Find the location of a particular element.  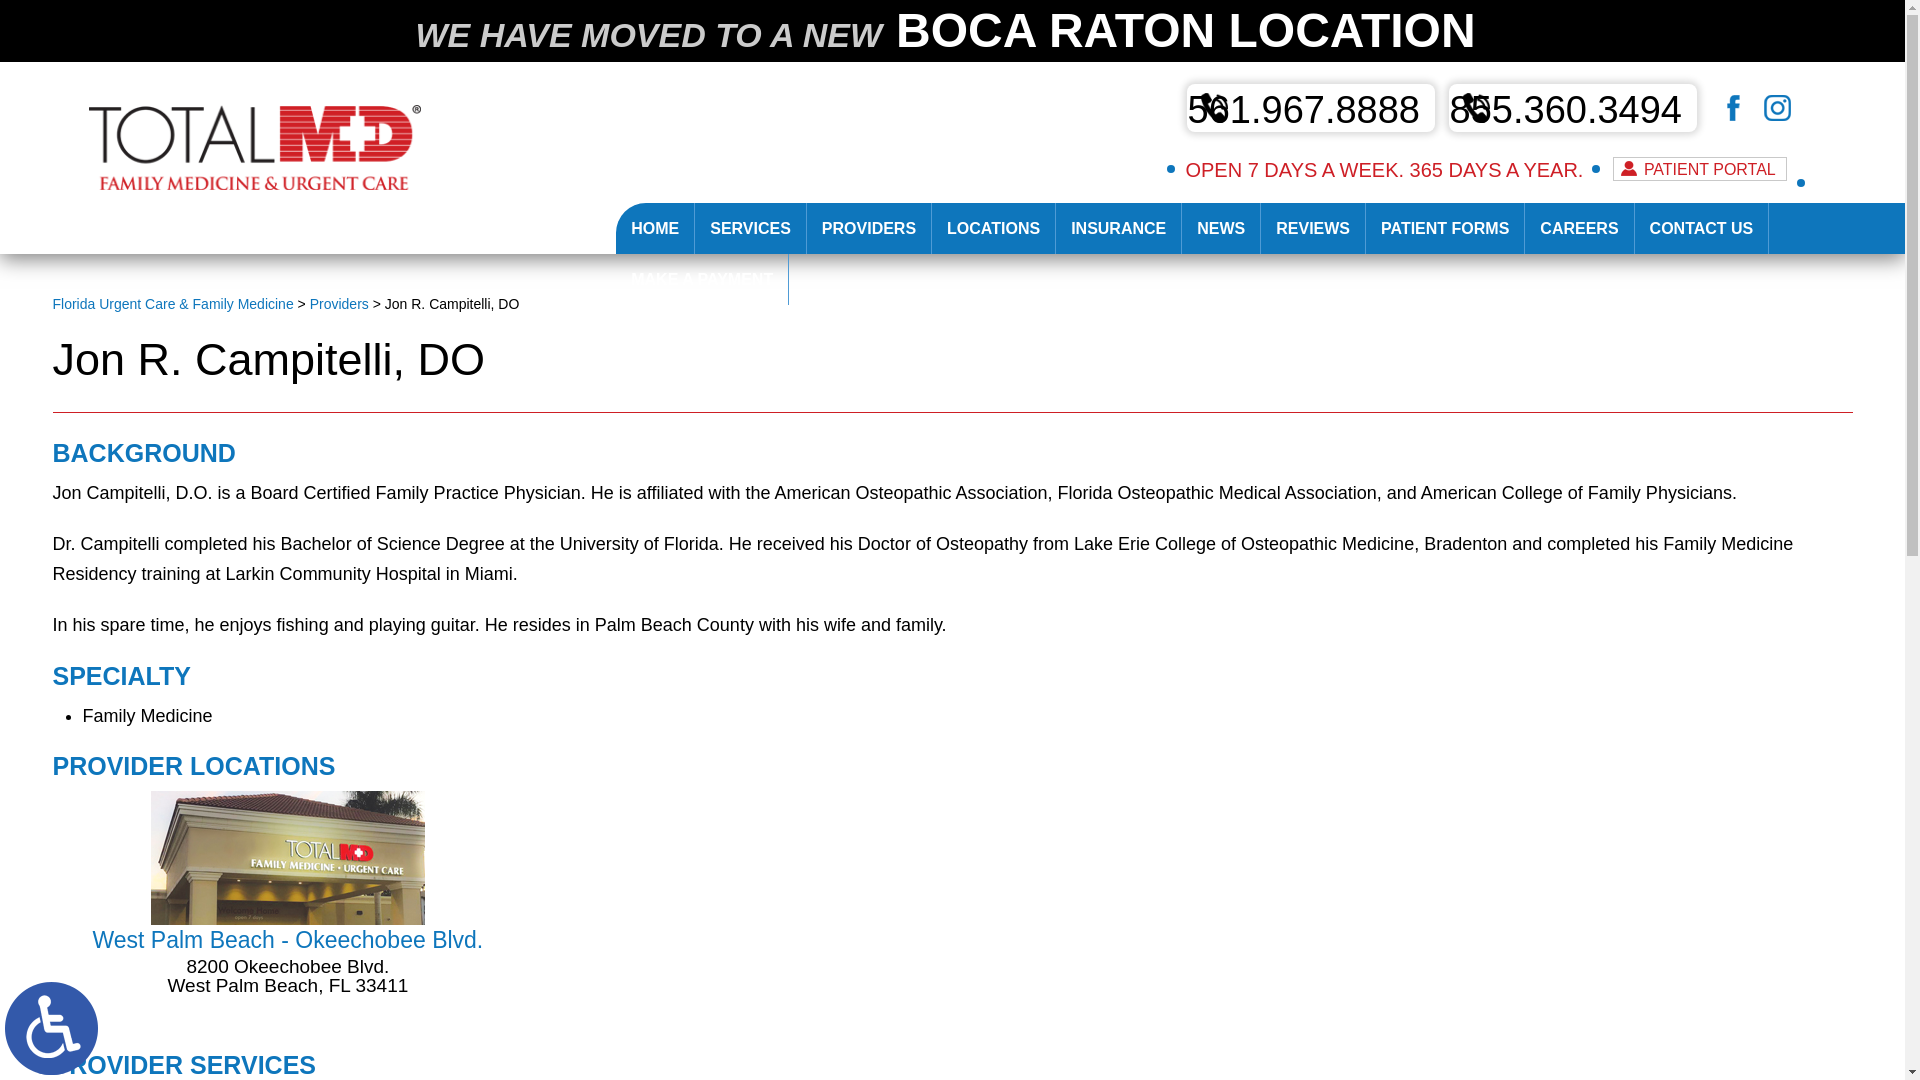

Instagram is located at coordinates (1752, 122).